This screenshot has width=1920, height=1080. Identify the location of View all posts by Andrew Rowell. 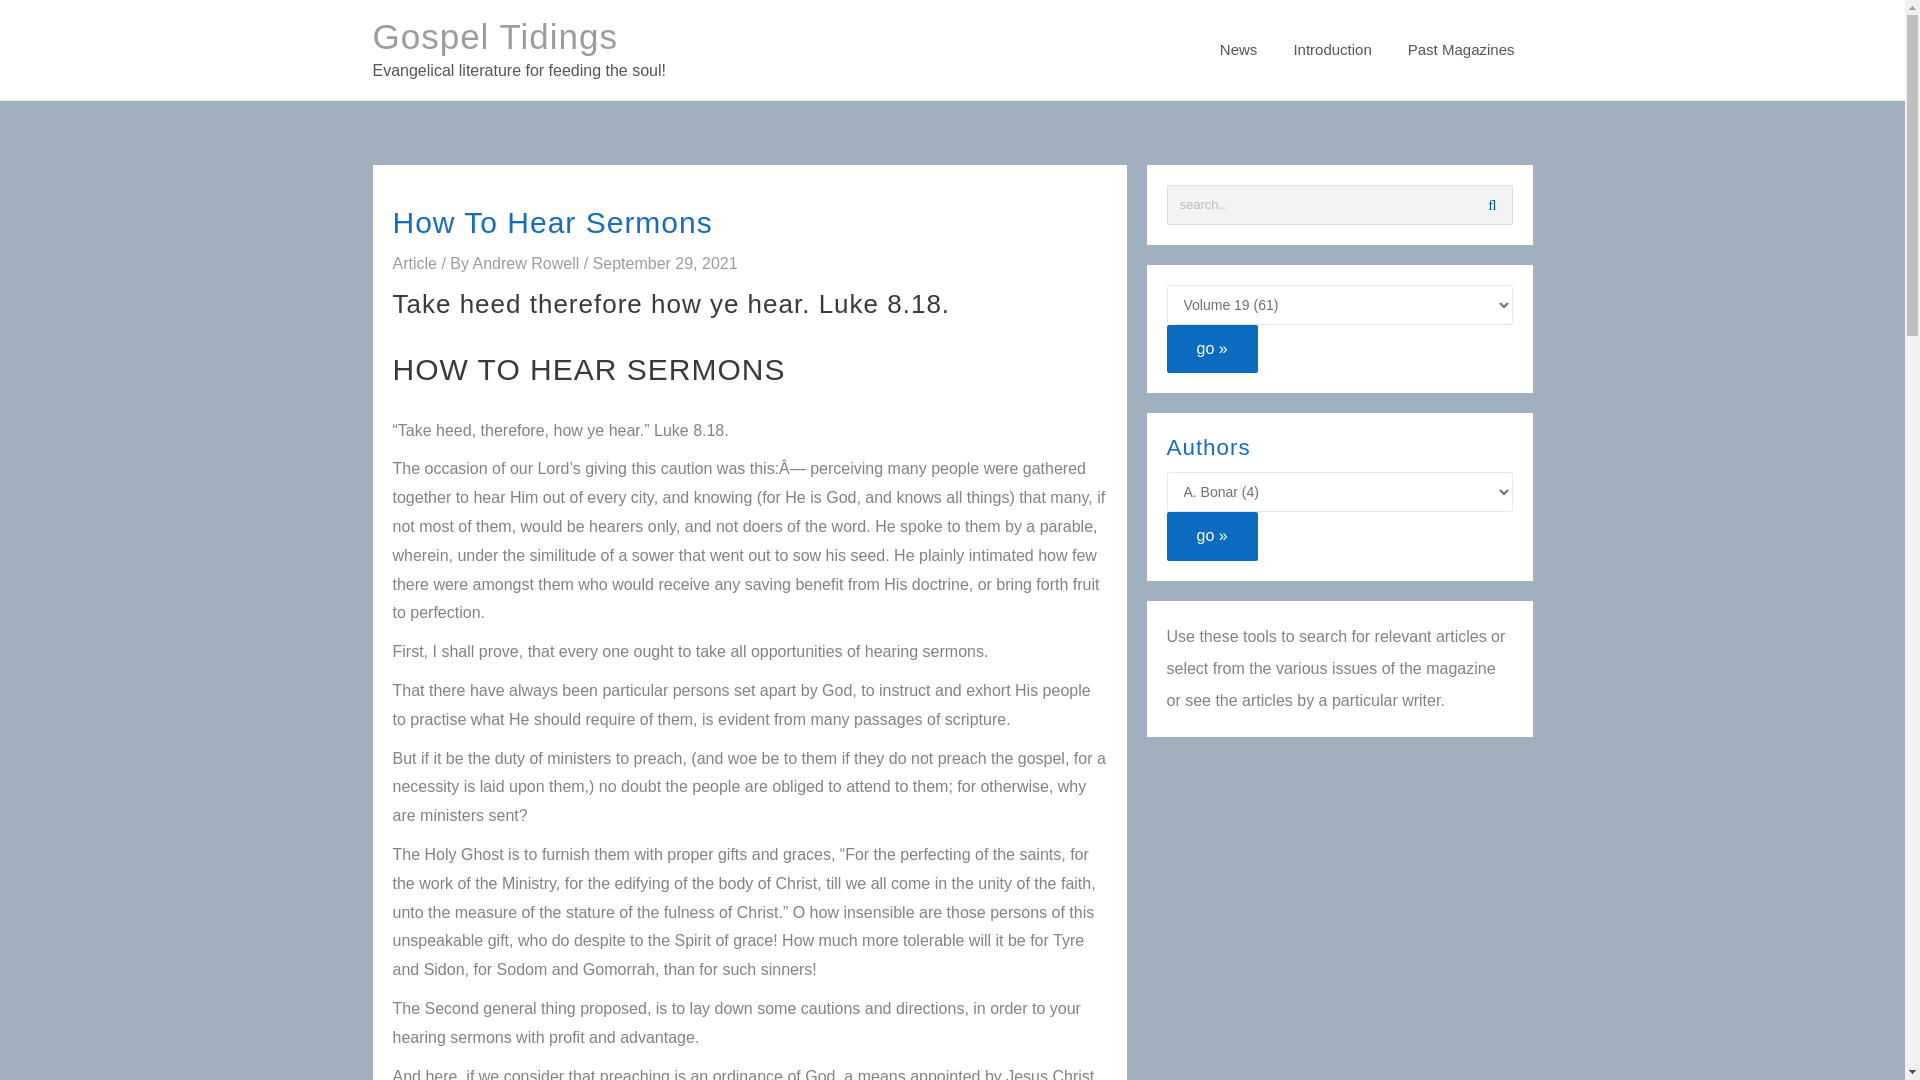
(528, 263).